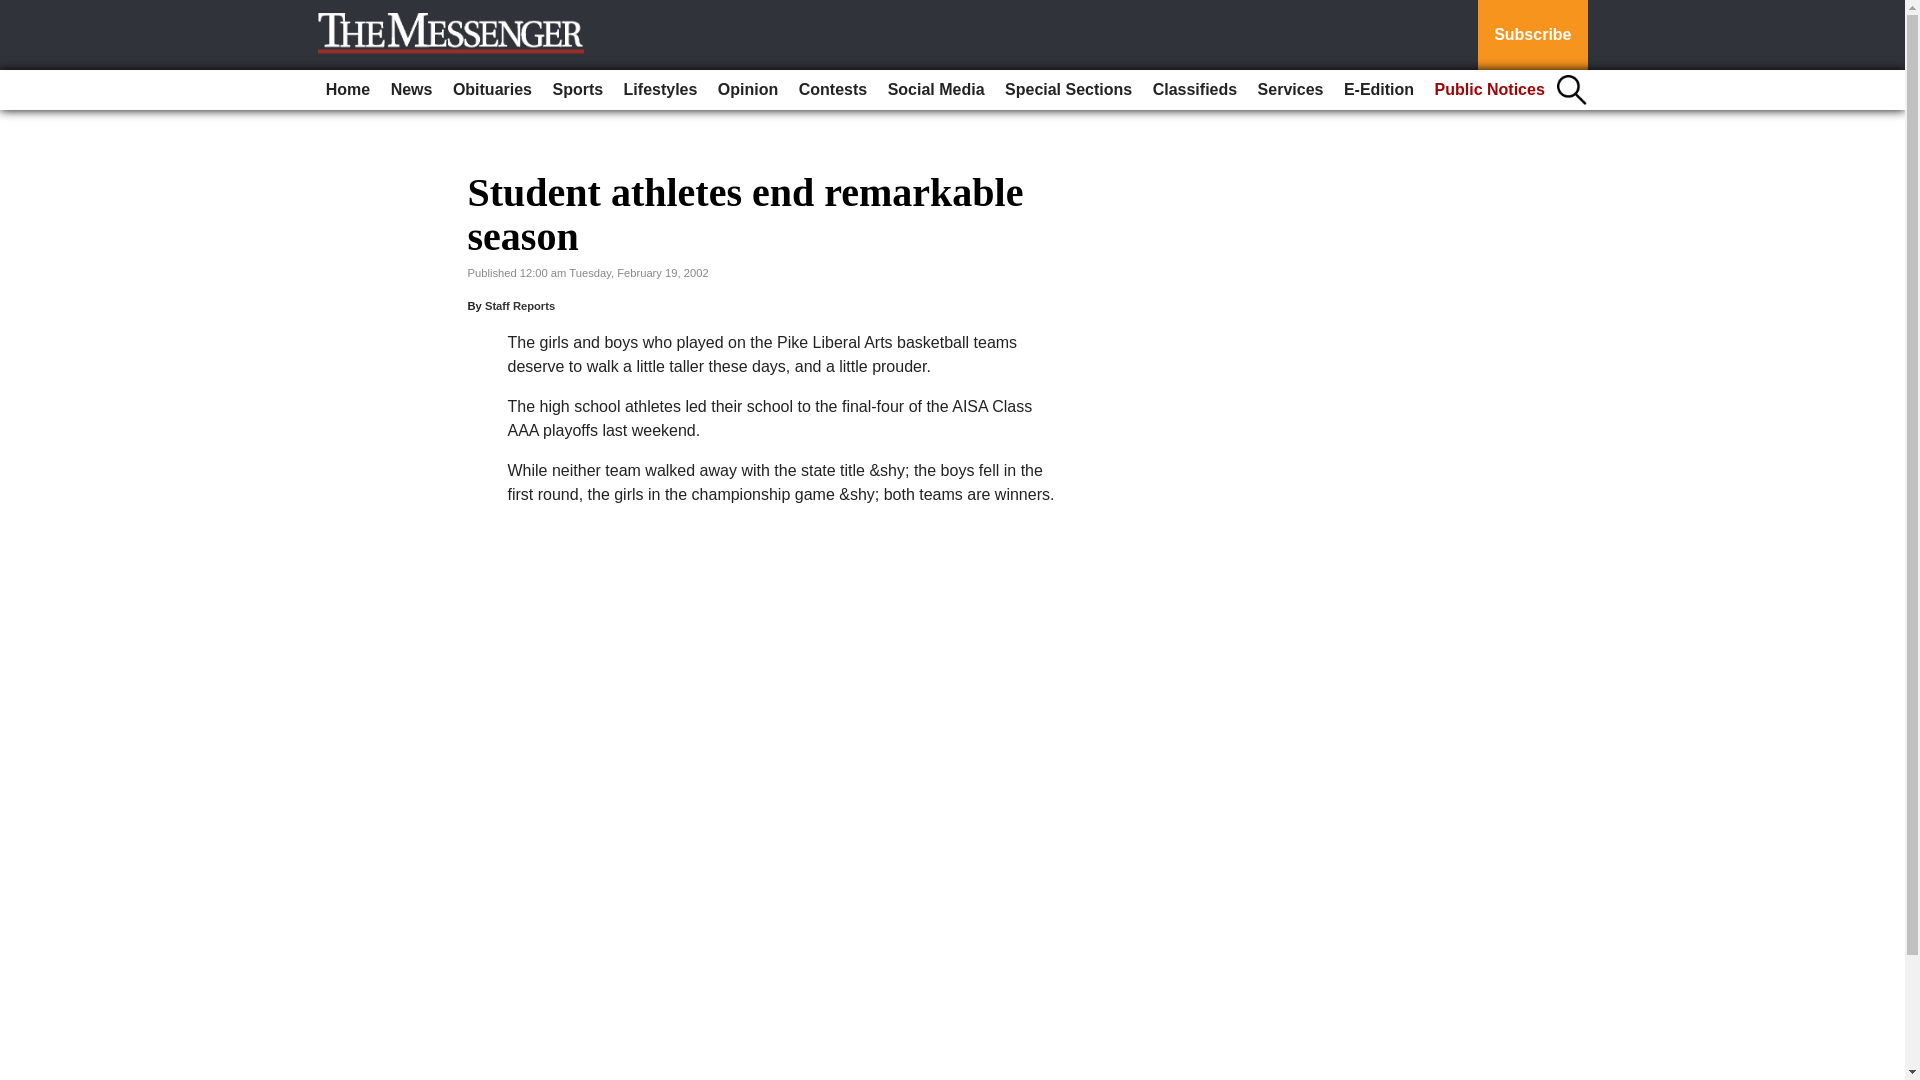 The image size is (1920, 1080). What do you see at coordinates (1532, 35) in the screenshot?
I see `Subscribe` at bounding box center [1532, 35].